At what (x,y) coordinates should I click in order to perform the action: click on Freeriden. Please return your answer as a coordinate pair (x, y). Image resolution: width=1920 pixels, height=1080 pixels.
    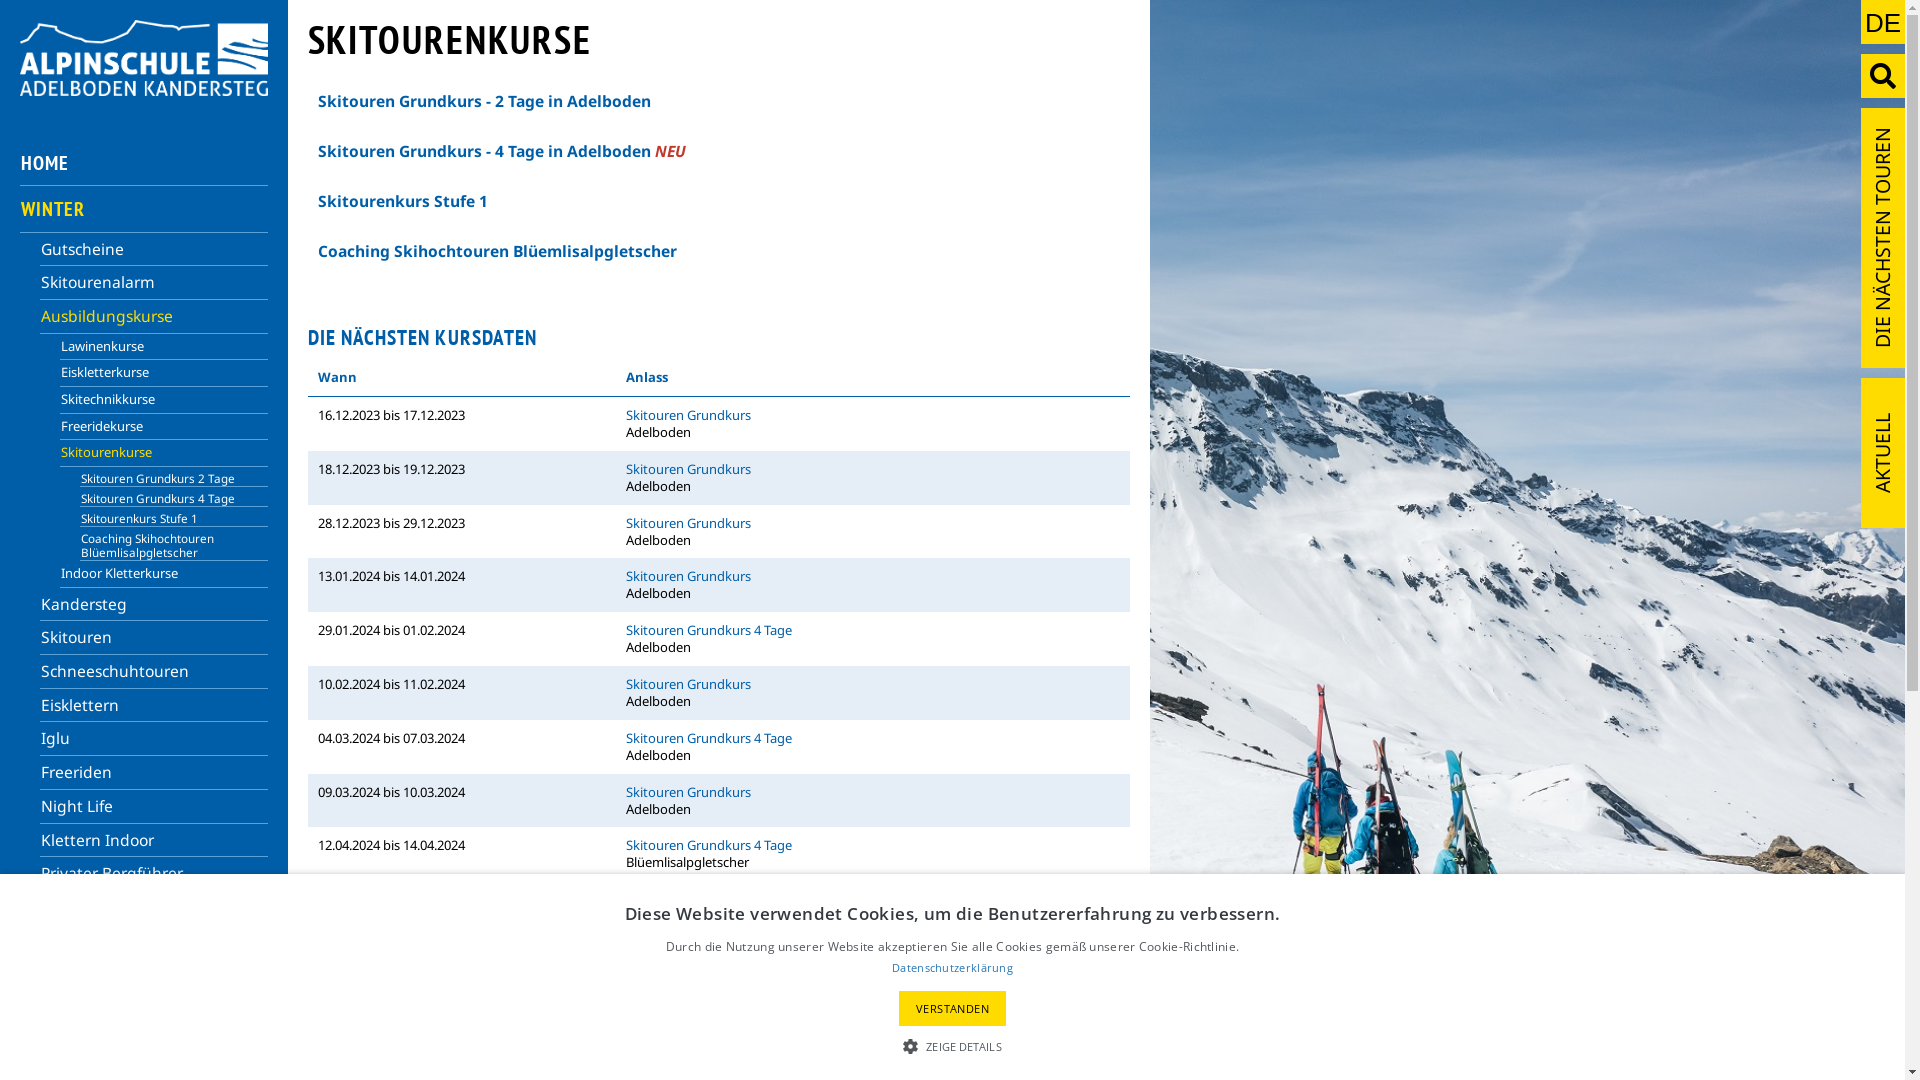
    Looking at the image, I should click on (154, 773).